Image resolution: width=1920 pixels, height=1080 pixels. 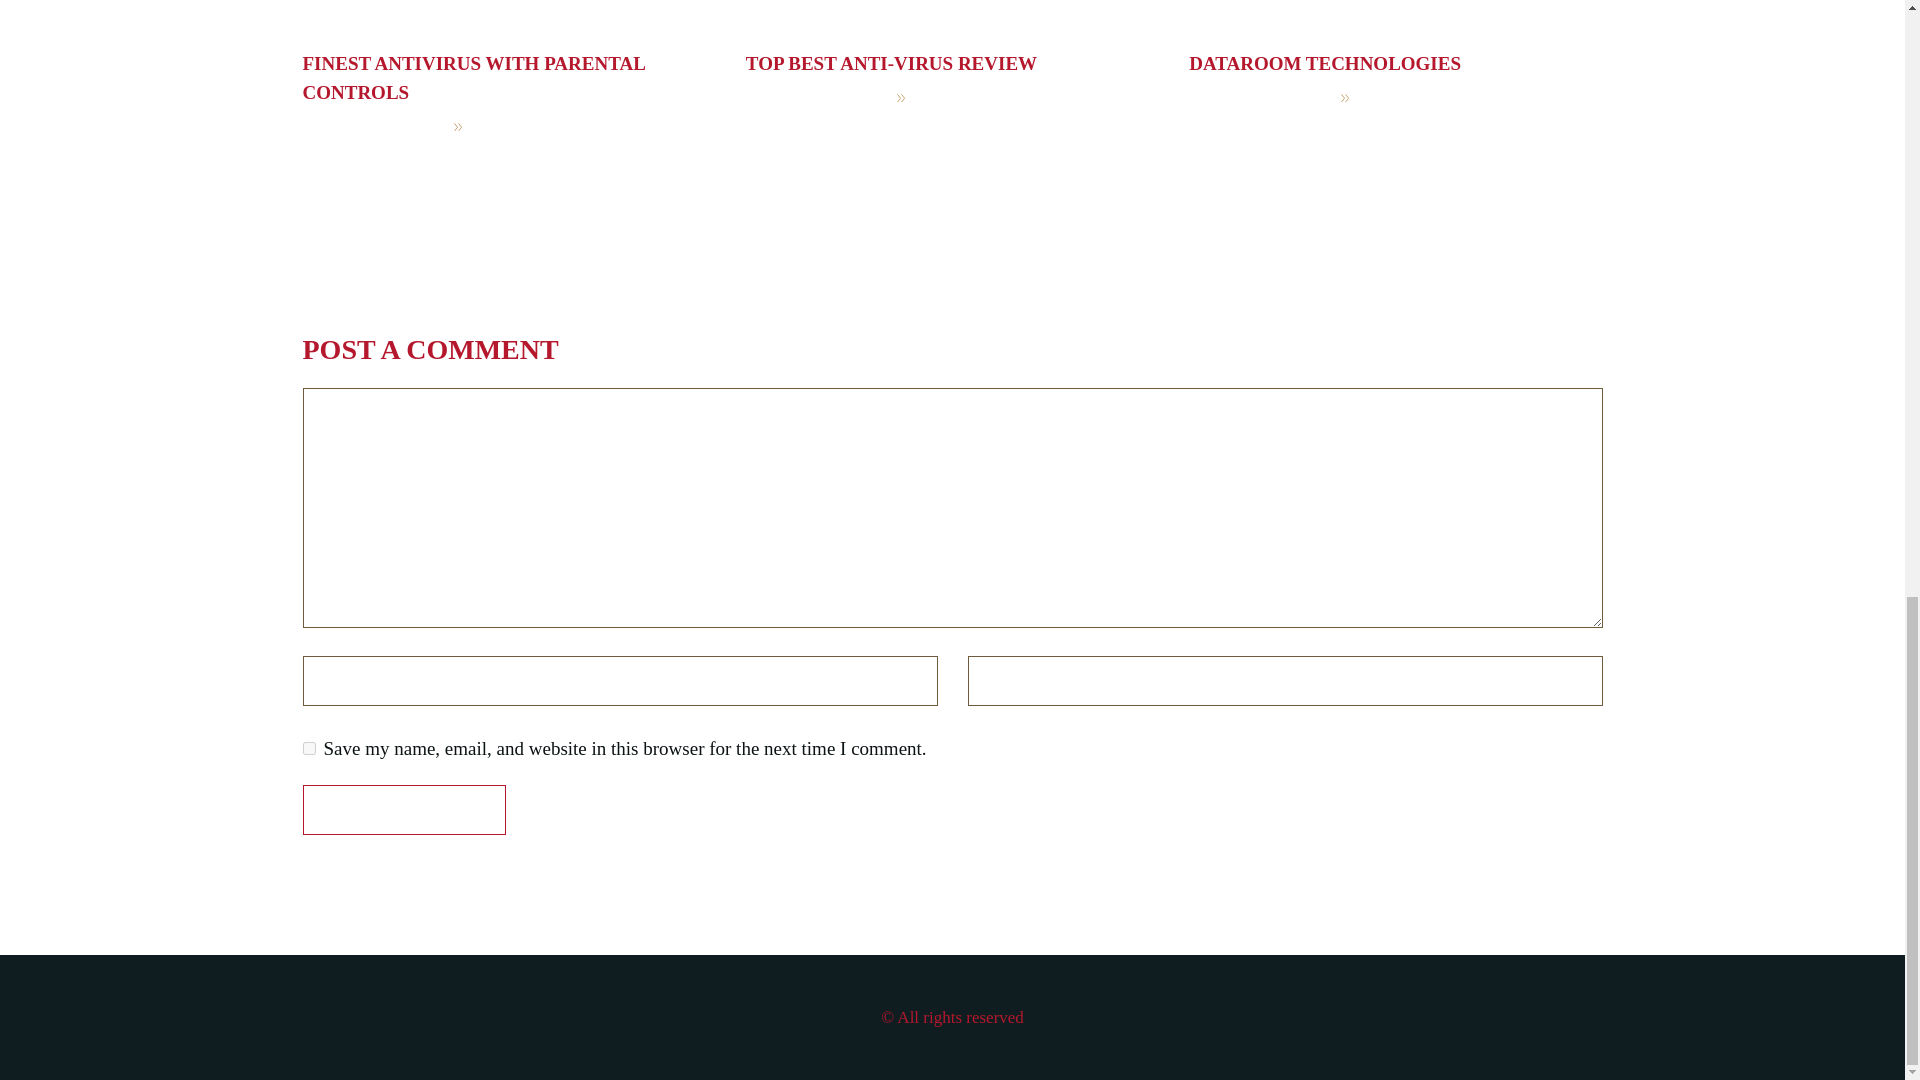 I want to click on yes, so click(x=308, y=748).